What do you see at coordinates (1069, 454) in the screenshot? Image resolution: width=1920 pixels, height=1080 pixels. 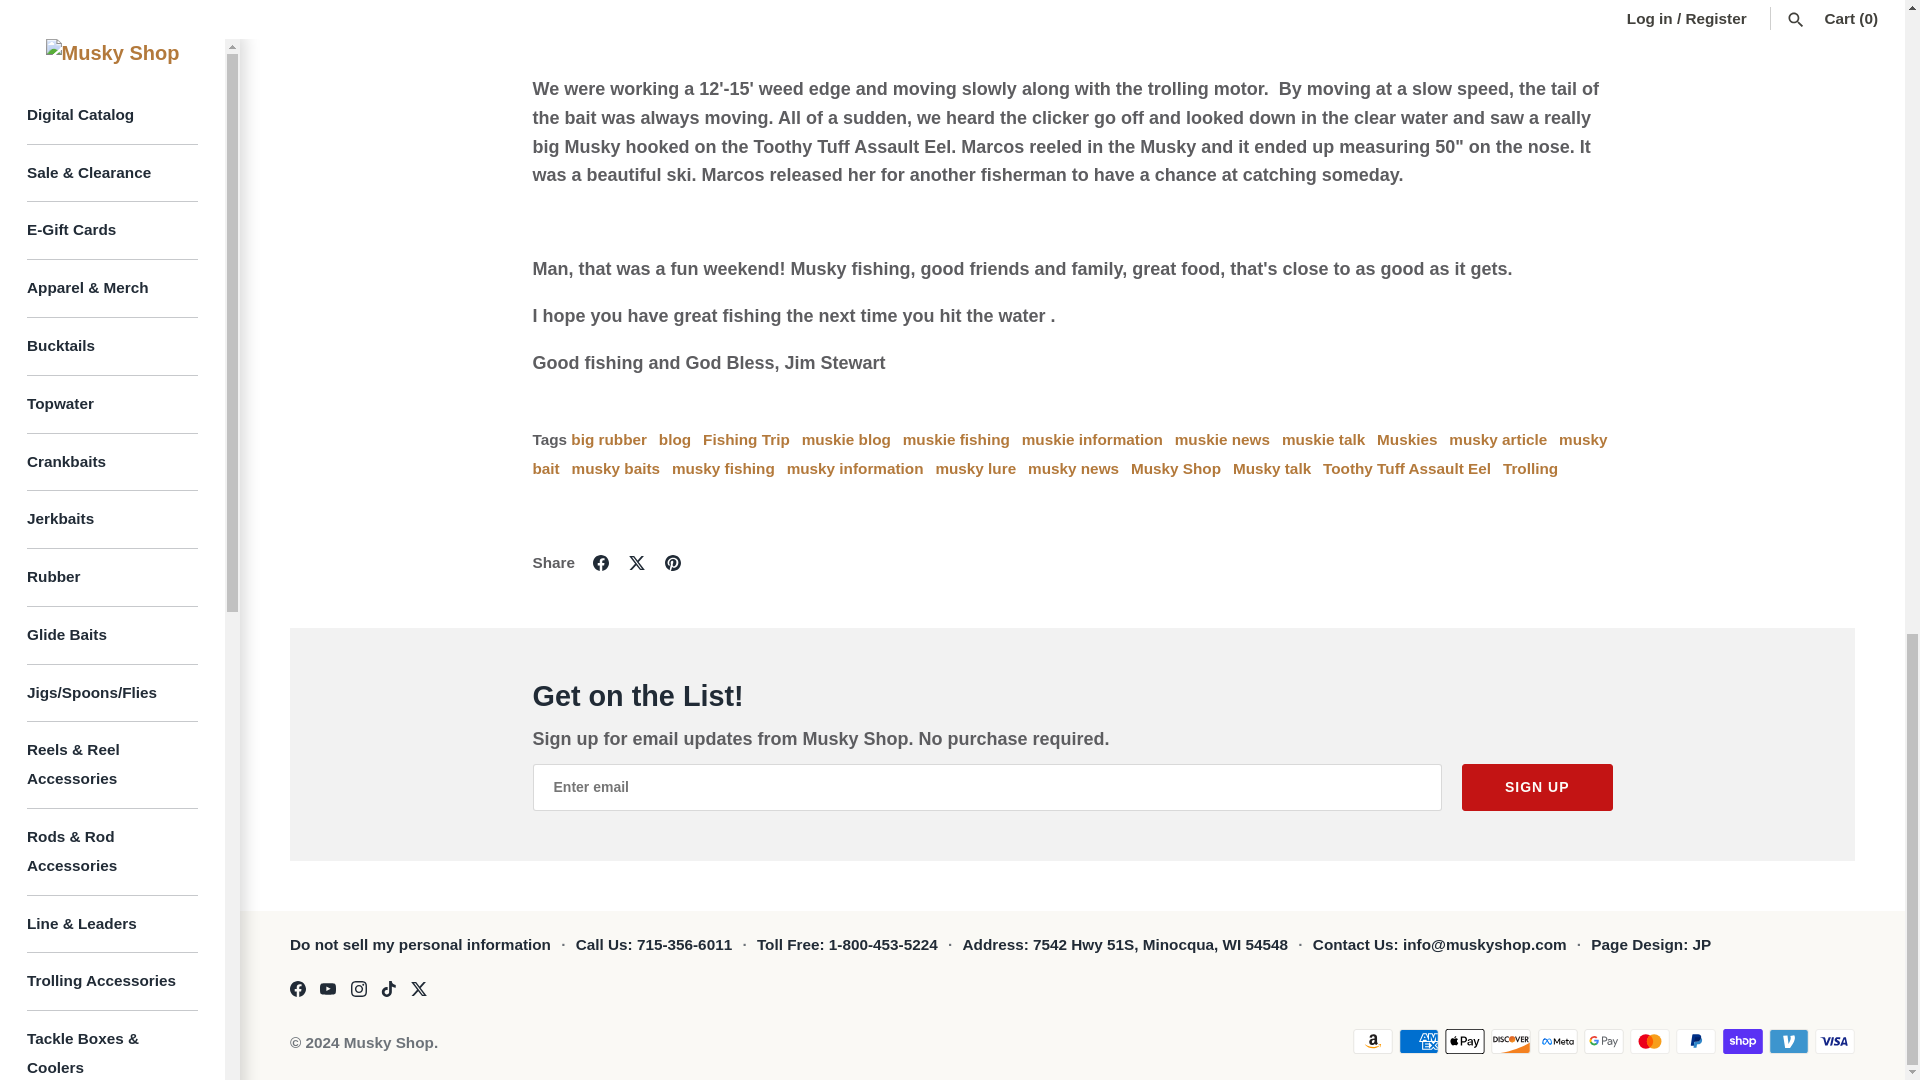 I see `Show articles tagged musky bait` at bounding box center [1069, 454].